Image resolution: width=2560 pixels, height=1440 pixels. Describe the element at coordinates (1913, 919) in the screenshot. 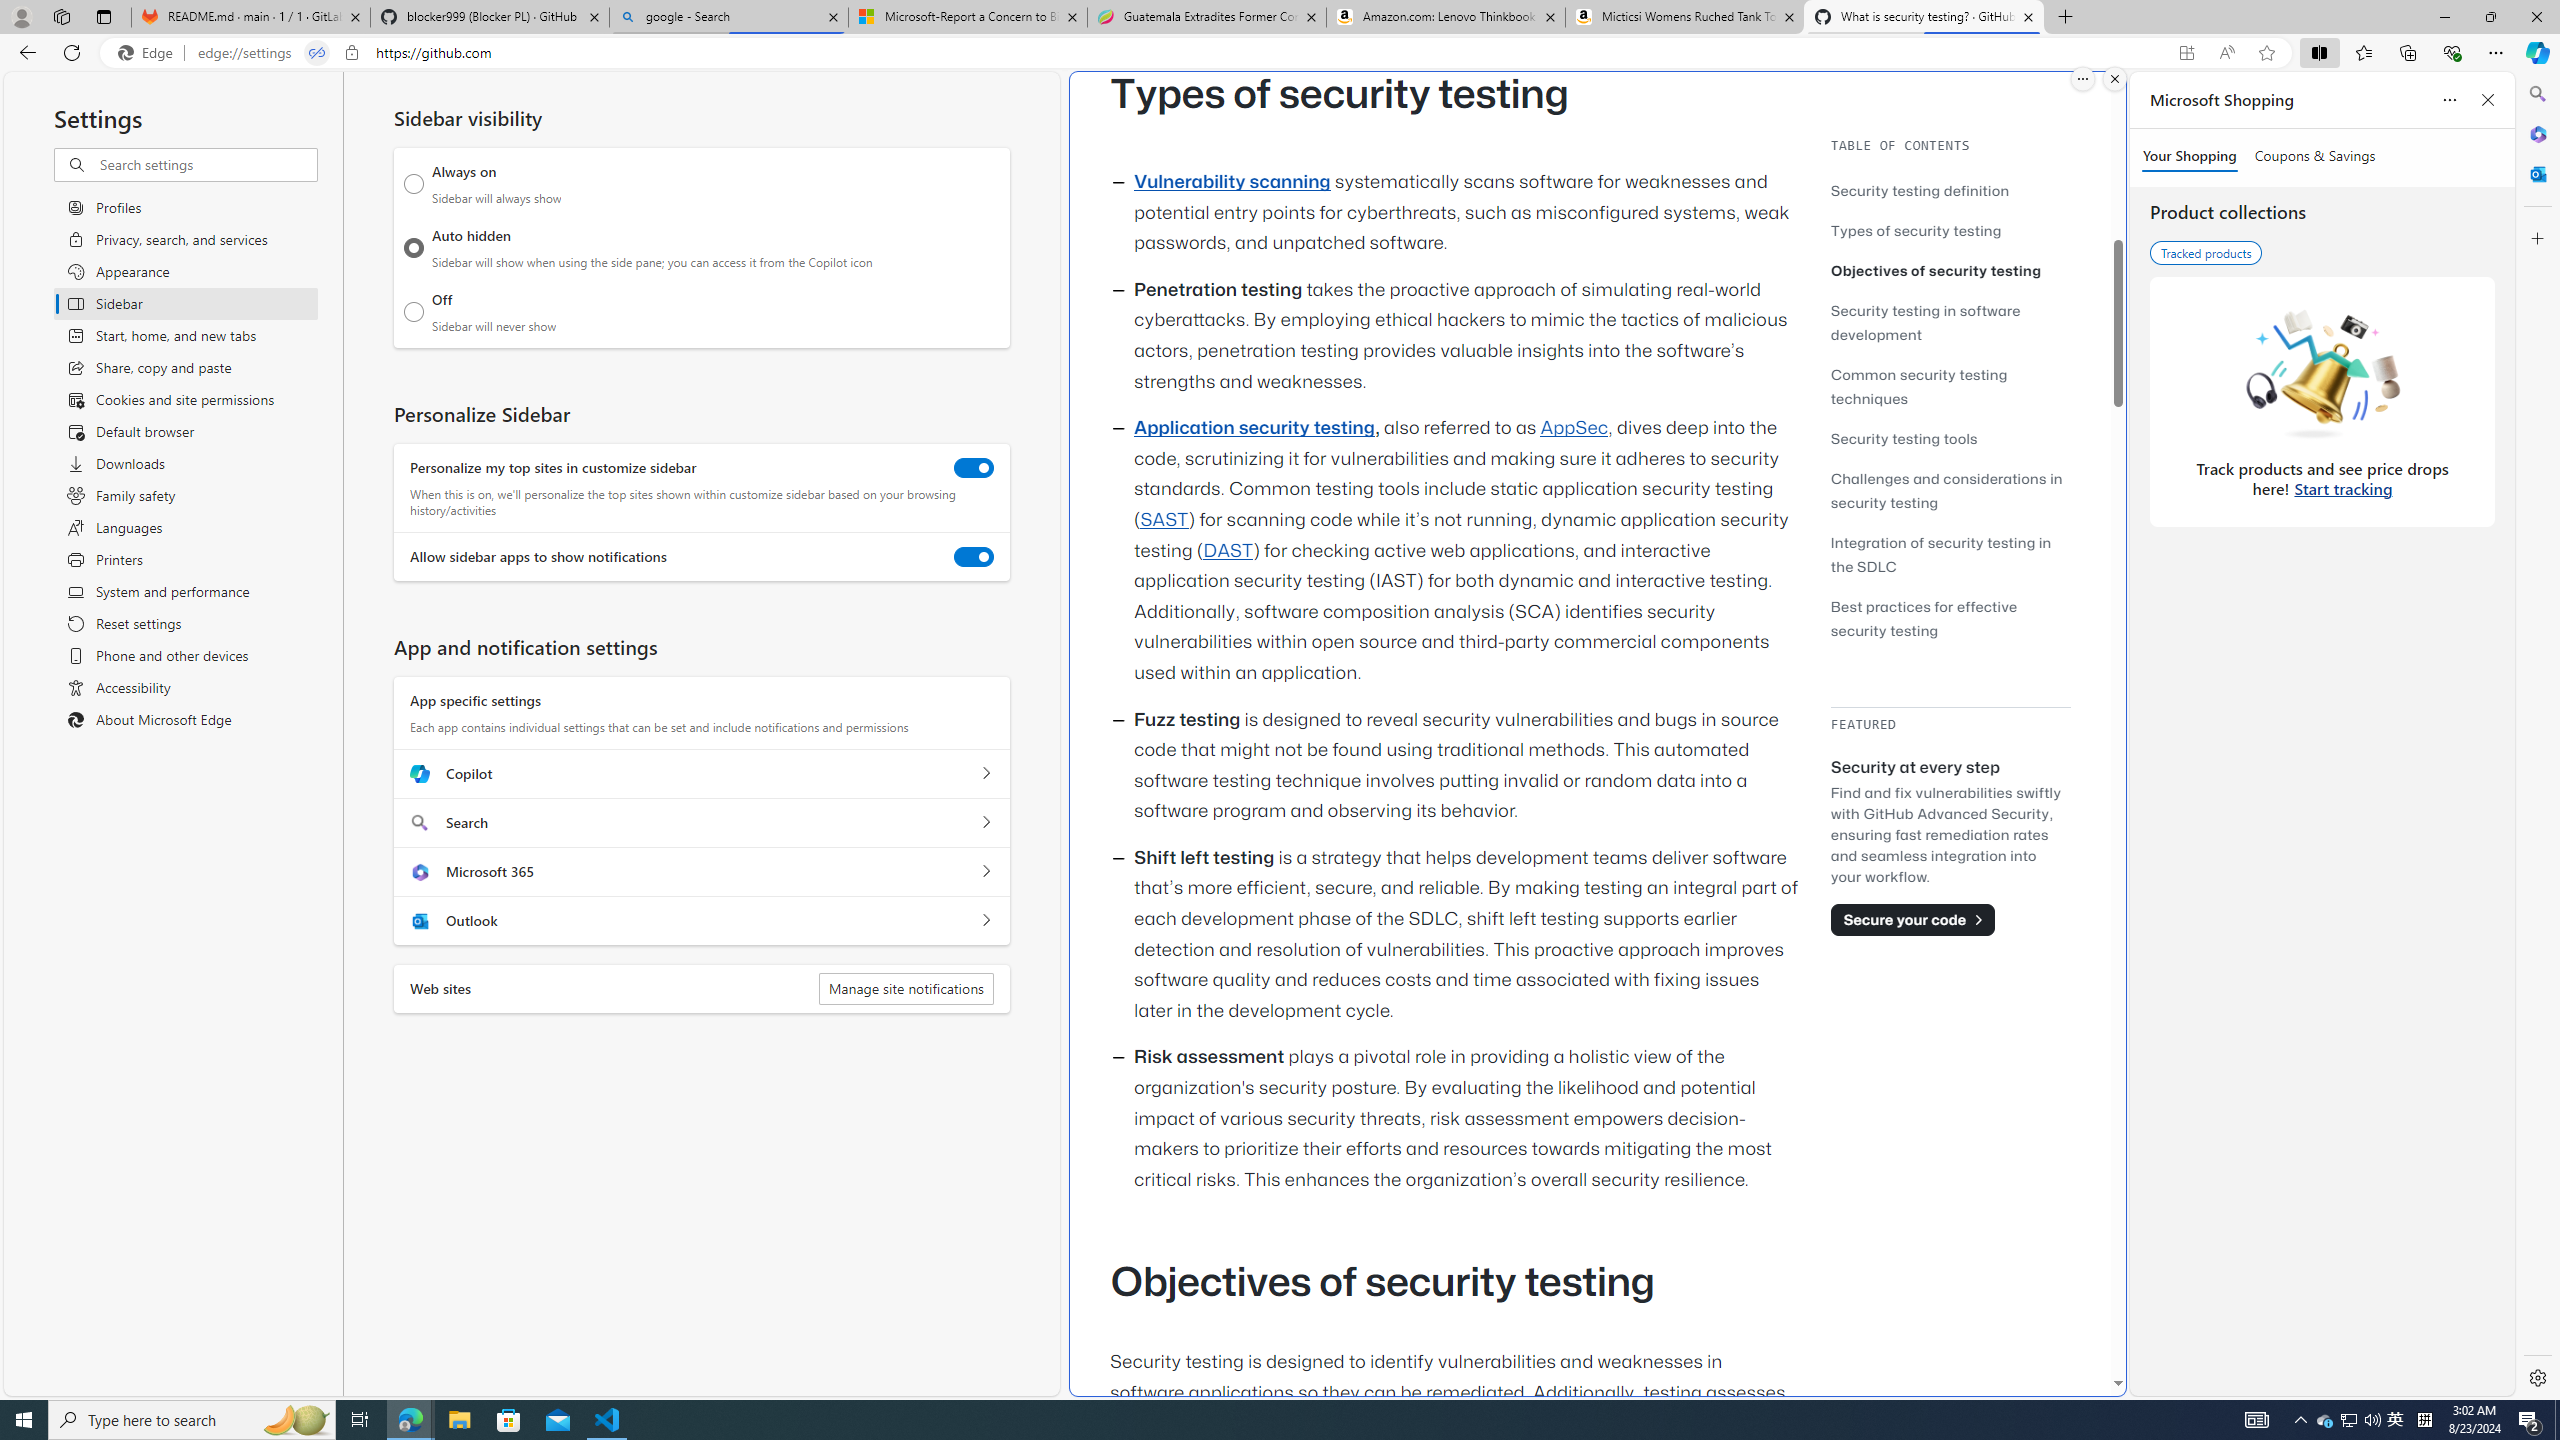

I see `Secure your code` at that location.